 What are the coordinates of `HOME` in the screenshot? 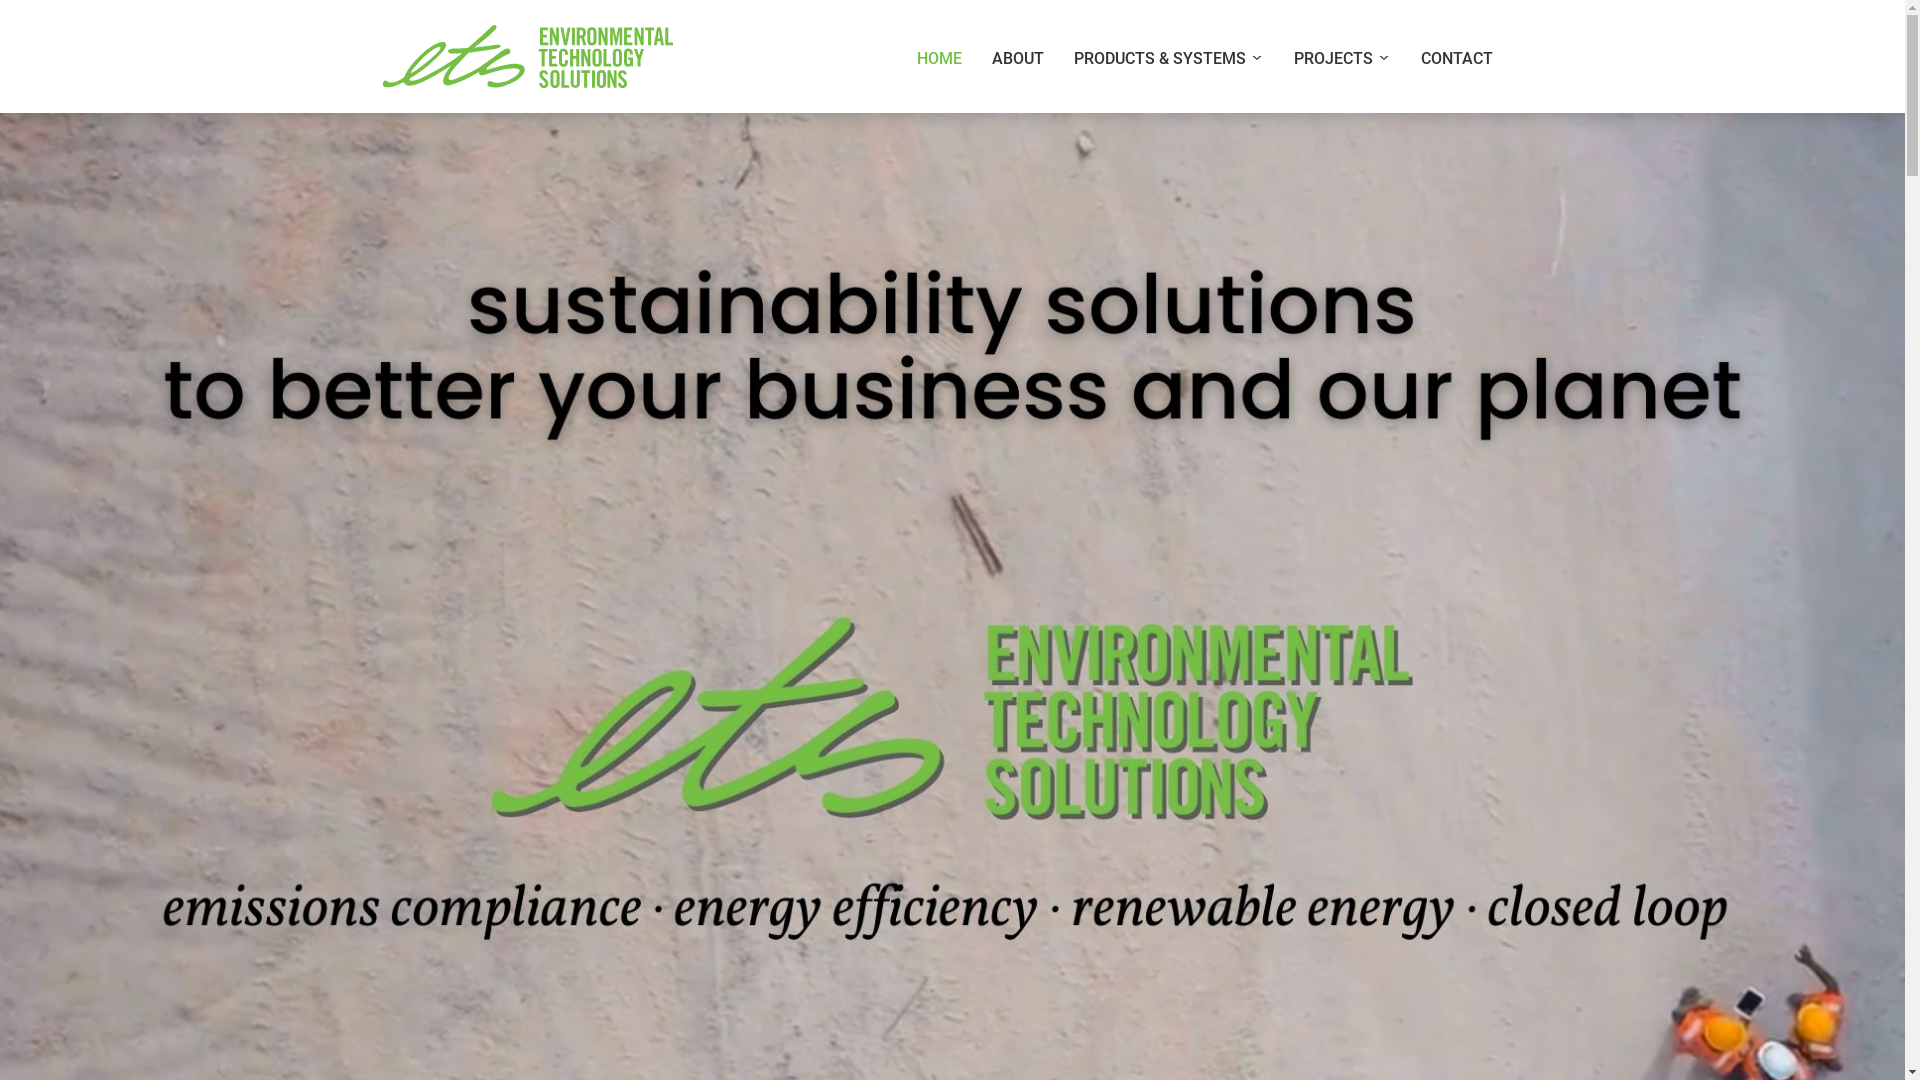 It's located at (940, 59).